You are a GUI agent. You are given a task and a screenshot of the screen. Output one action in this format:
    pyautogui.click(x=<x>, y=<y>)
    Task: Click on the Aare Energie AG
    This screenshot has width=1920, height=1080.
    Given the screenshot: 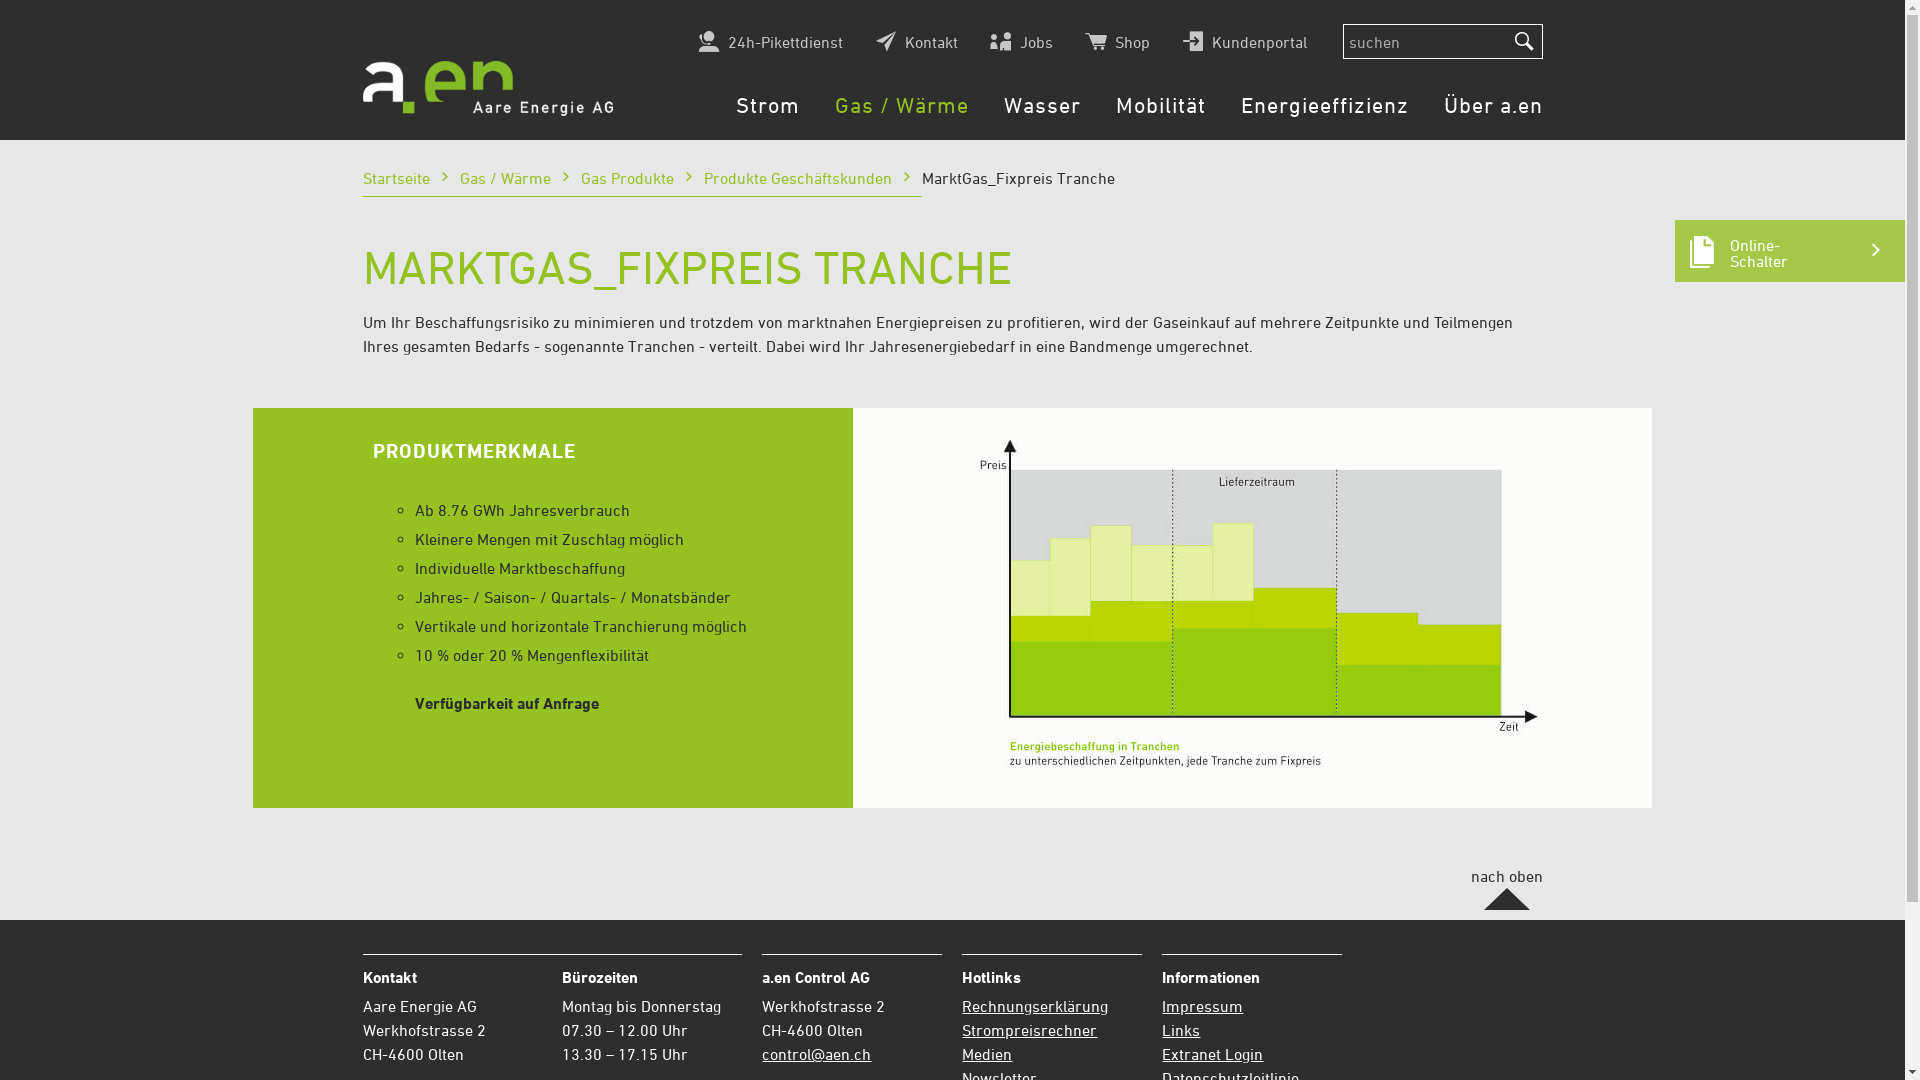 What is the action you would take?
    pyautogui.click(x=487, y=88)
    